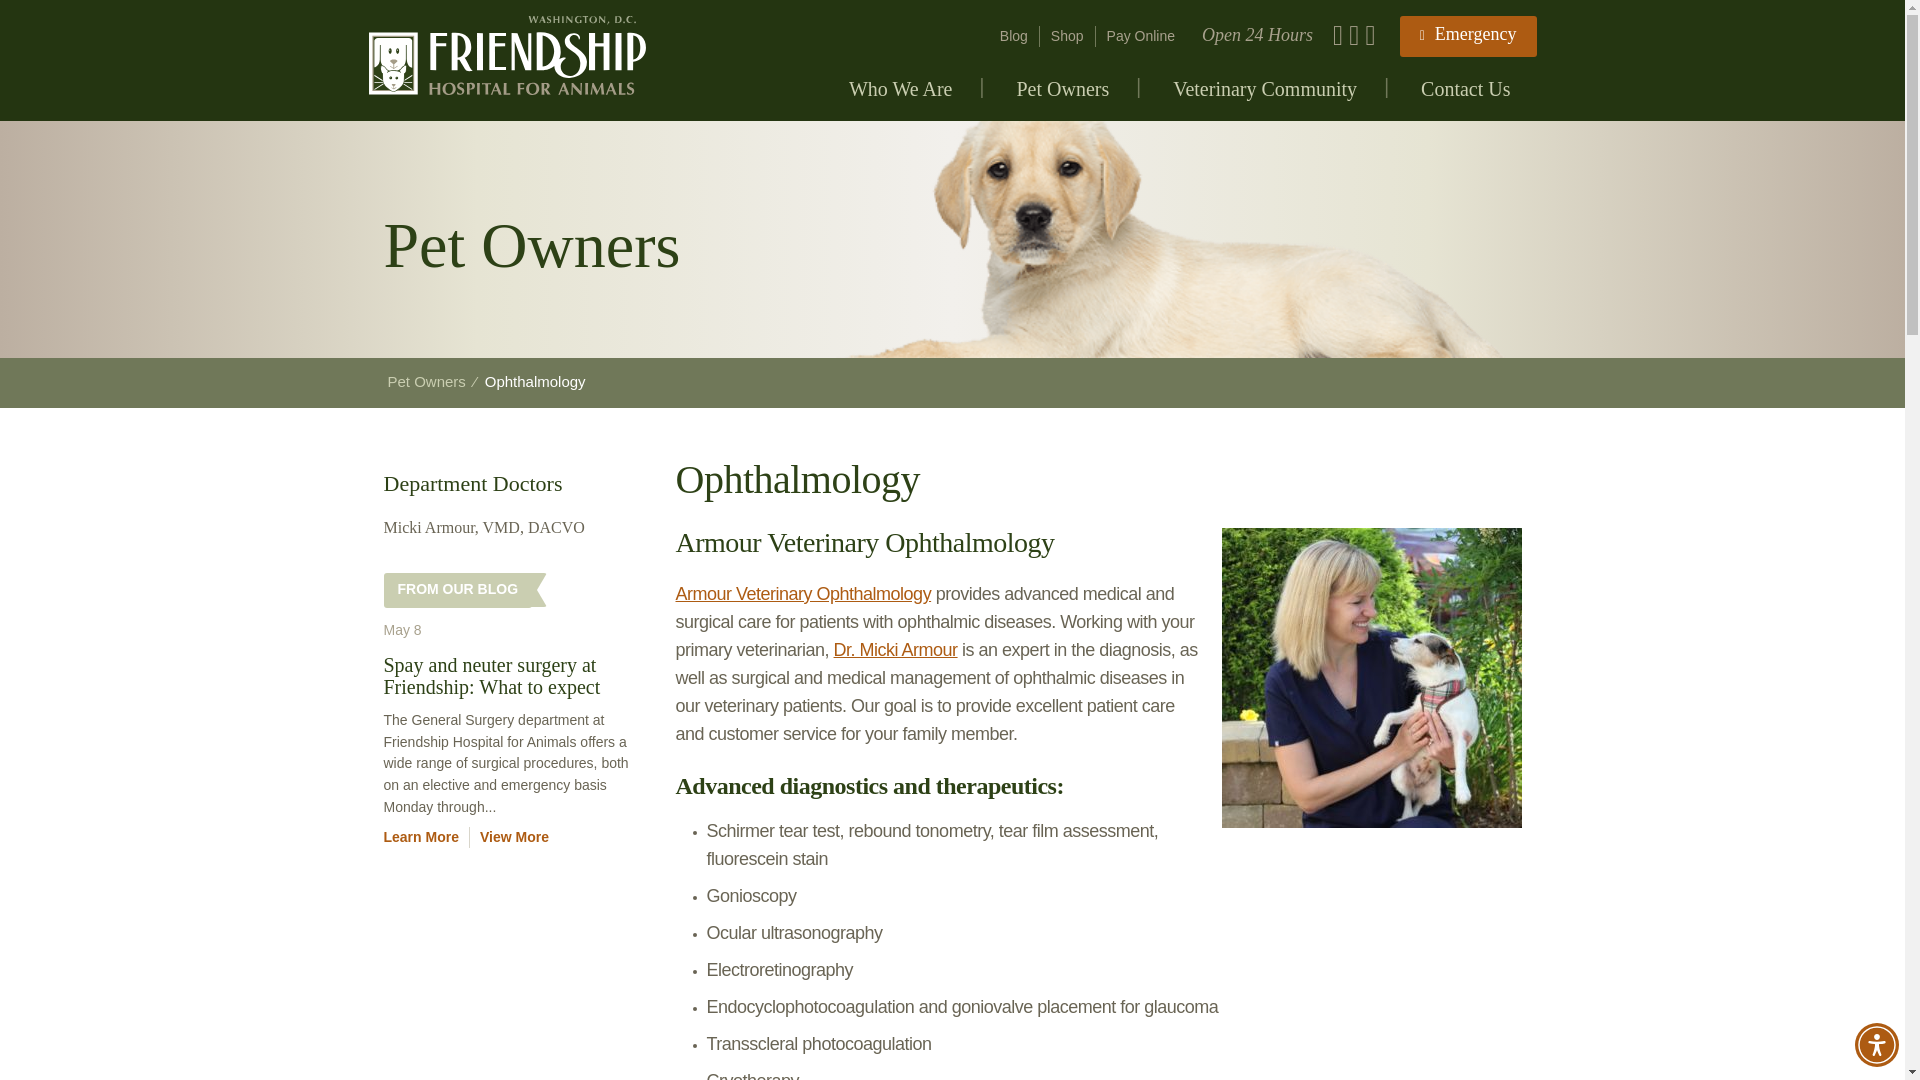  I want to click on Go to Pet Owners., so click(426, 380).